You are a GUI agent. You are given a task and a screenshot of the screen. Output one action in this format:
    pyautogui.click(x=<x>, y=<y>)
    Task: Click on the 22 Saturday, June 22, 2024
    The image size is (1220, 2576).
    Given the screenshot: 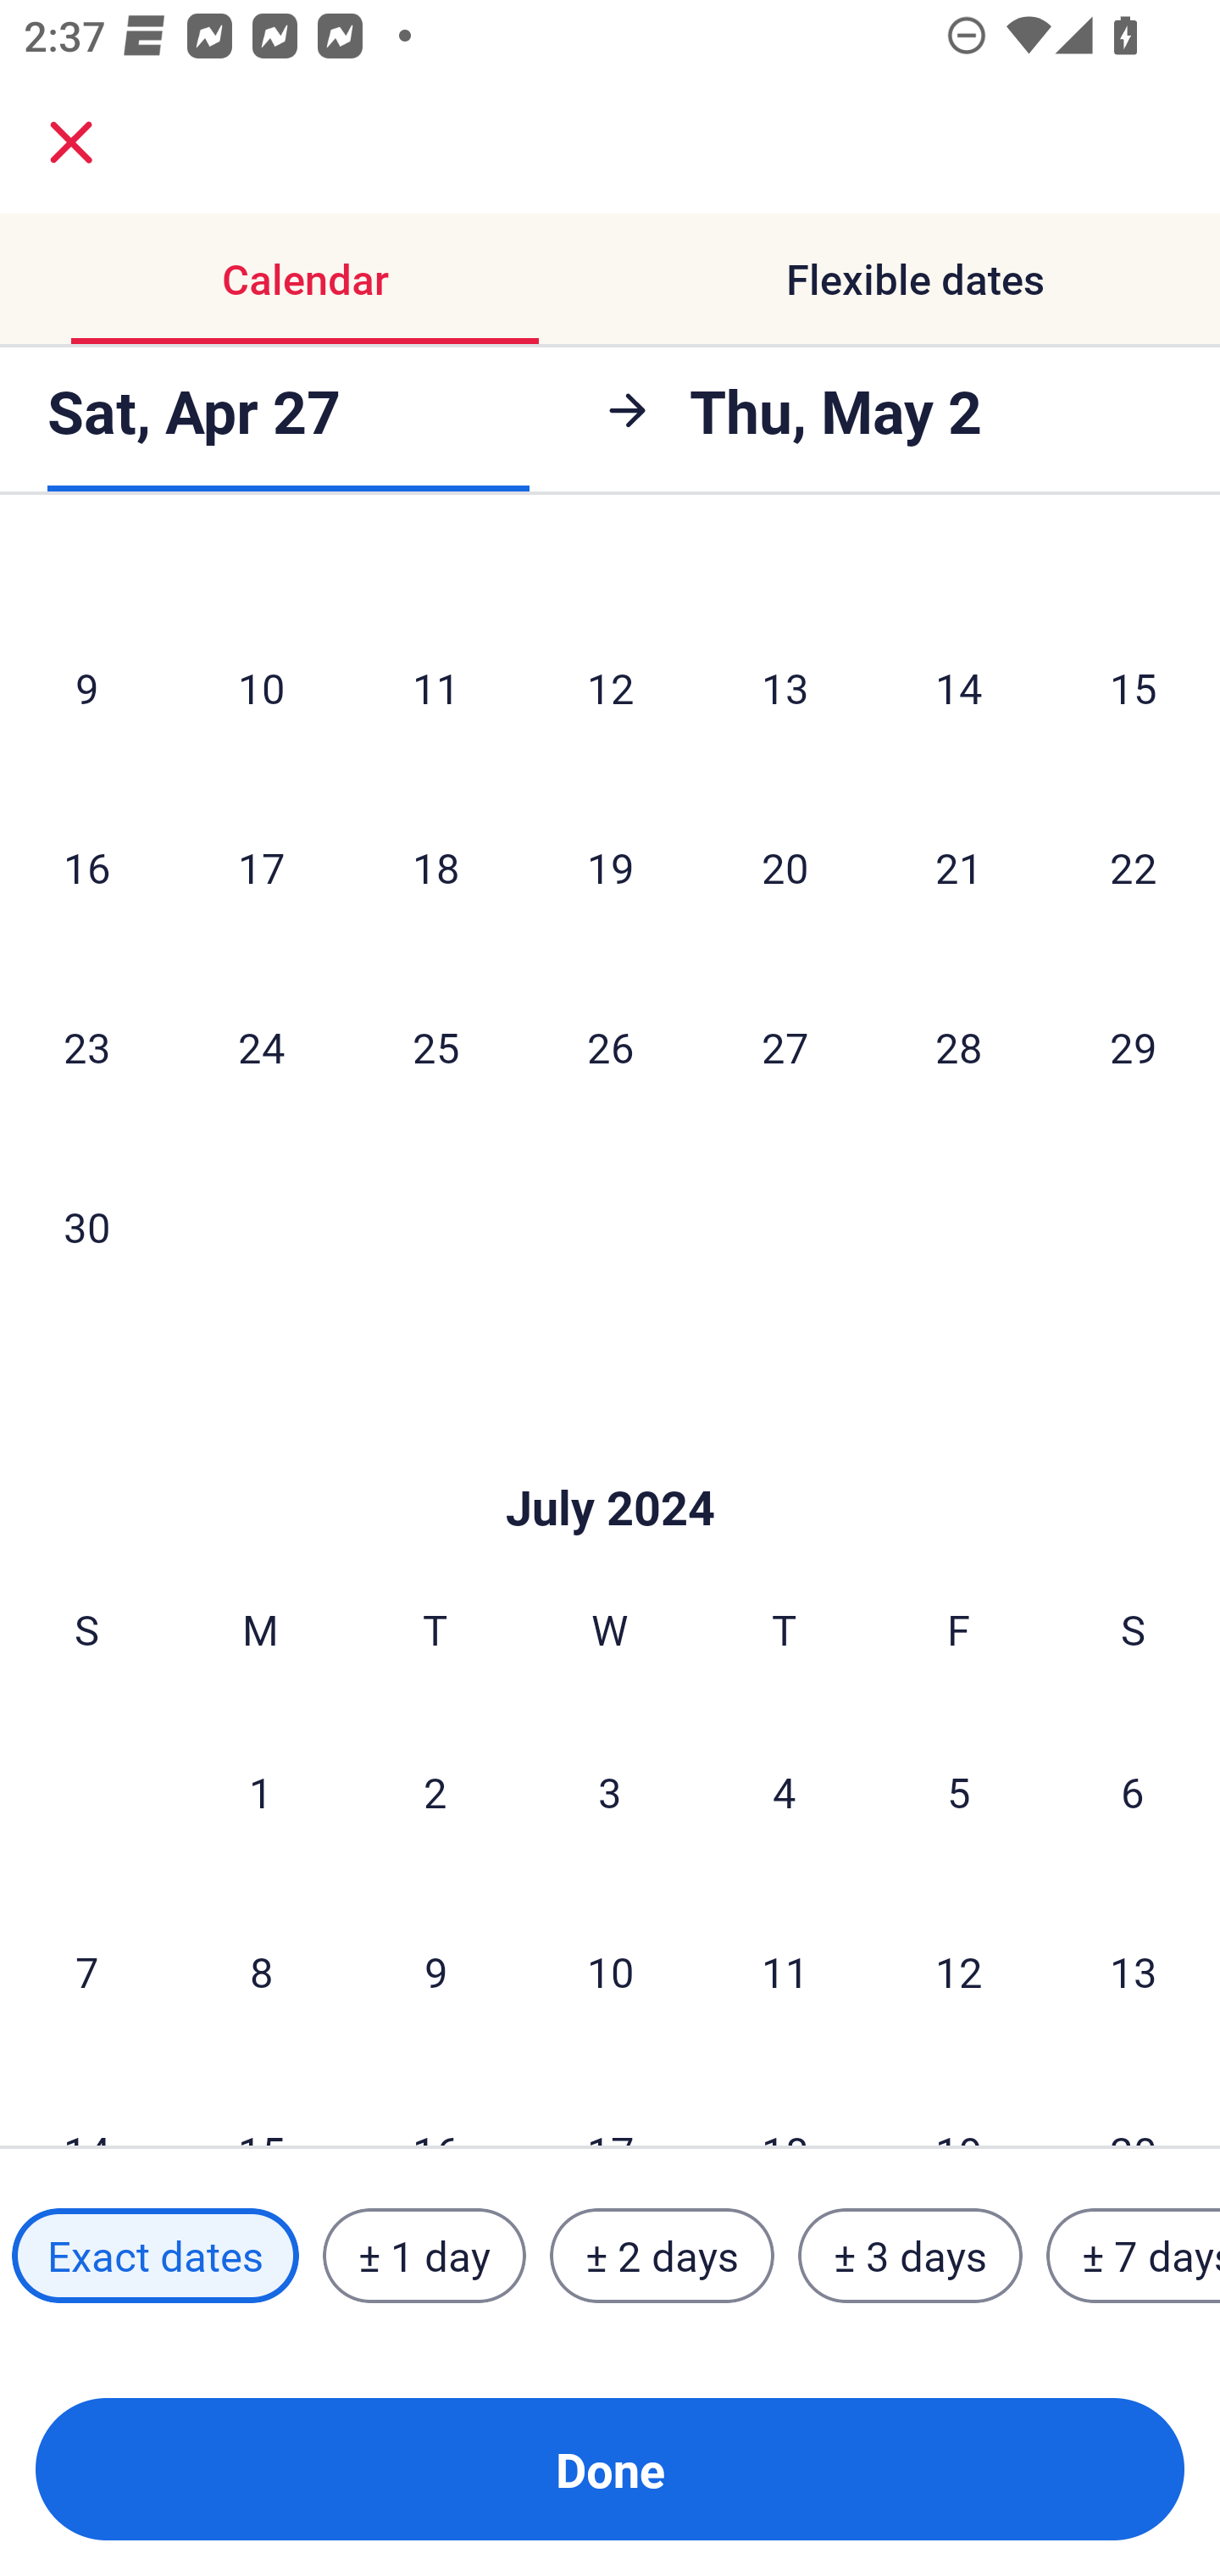 What is the action you would take?
    pyautogui.click(x=1134, y=866)
    